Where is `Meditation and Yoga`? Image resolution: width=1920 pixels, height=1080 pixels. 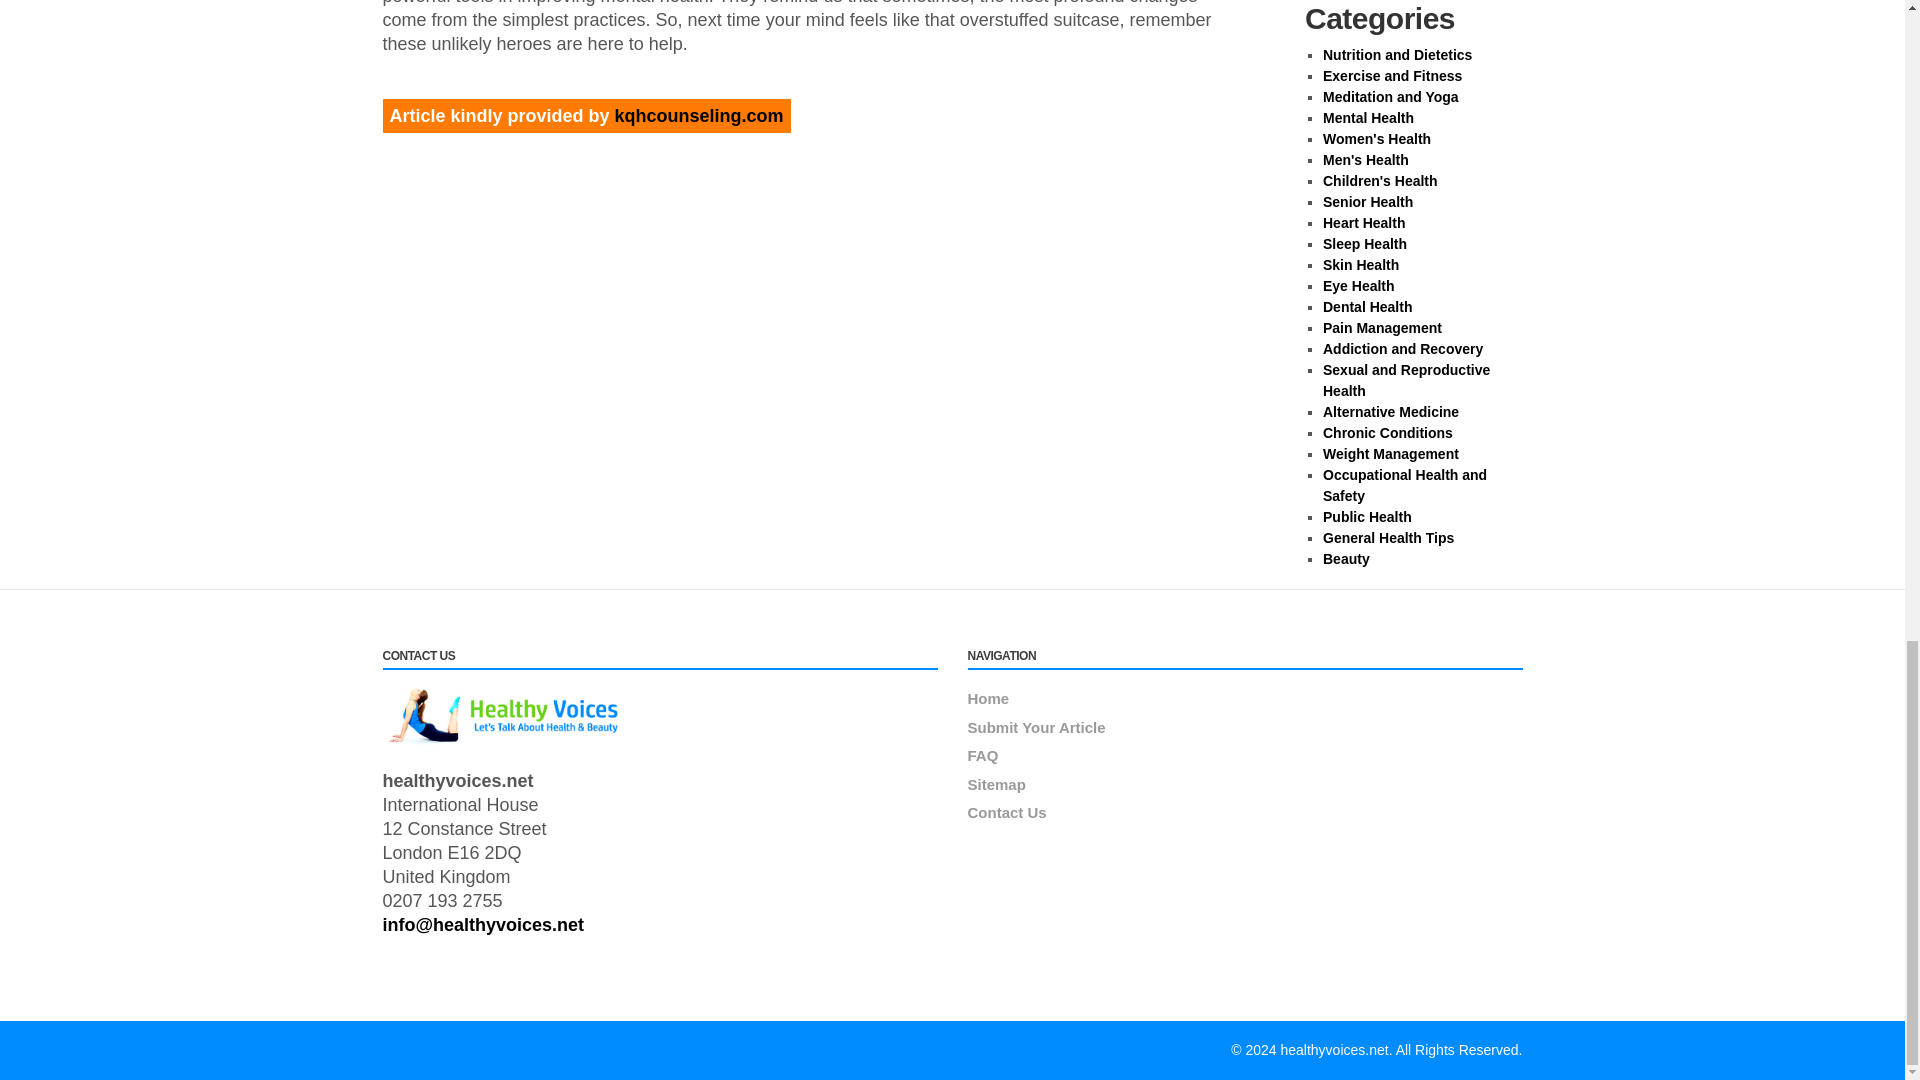 Meditation and Yoga is located at coordinates (1390, 96).